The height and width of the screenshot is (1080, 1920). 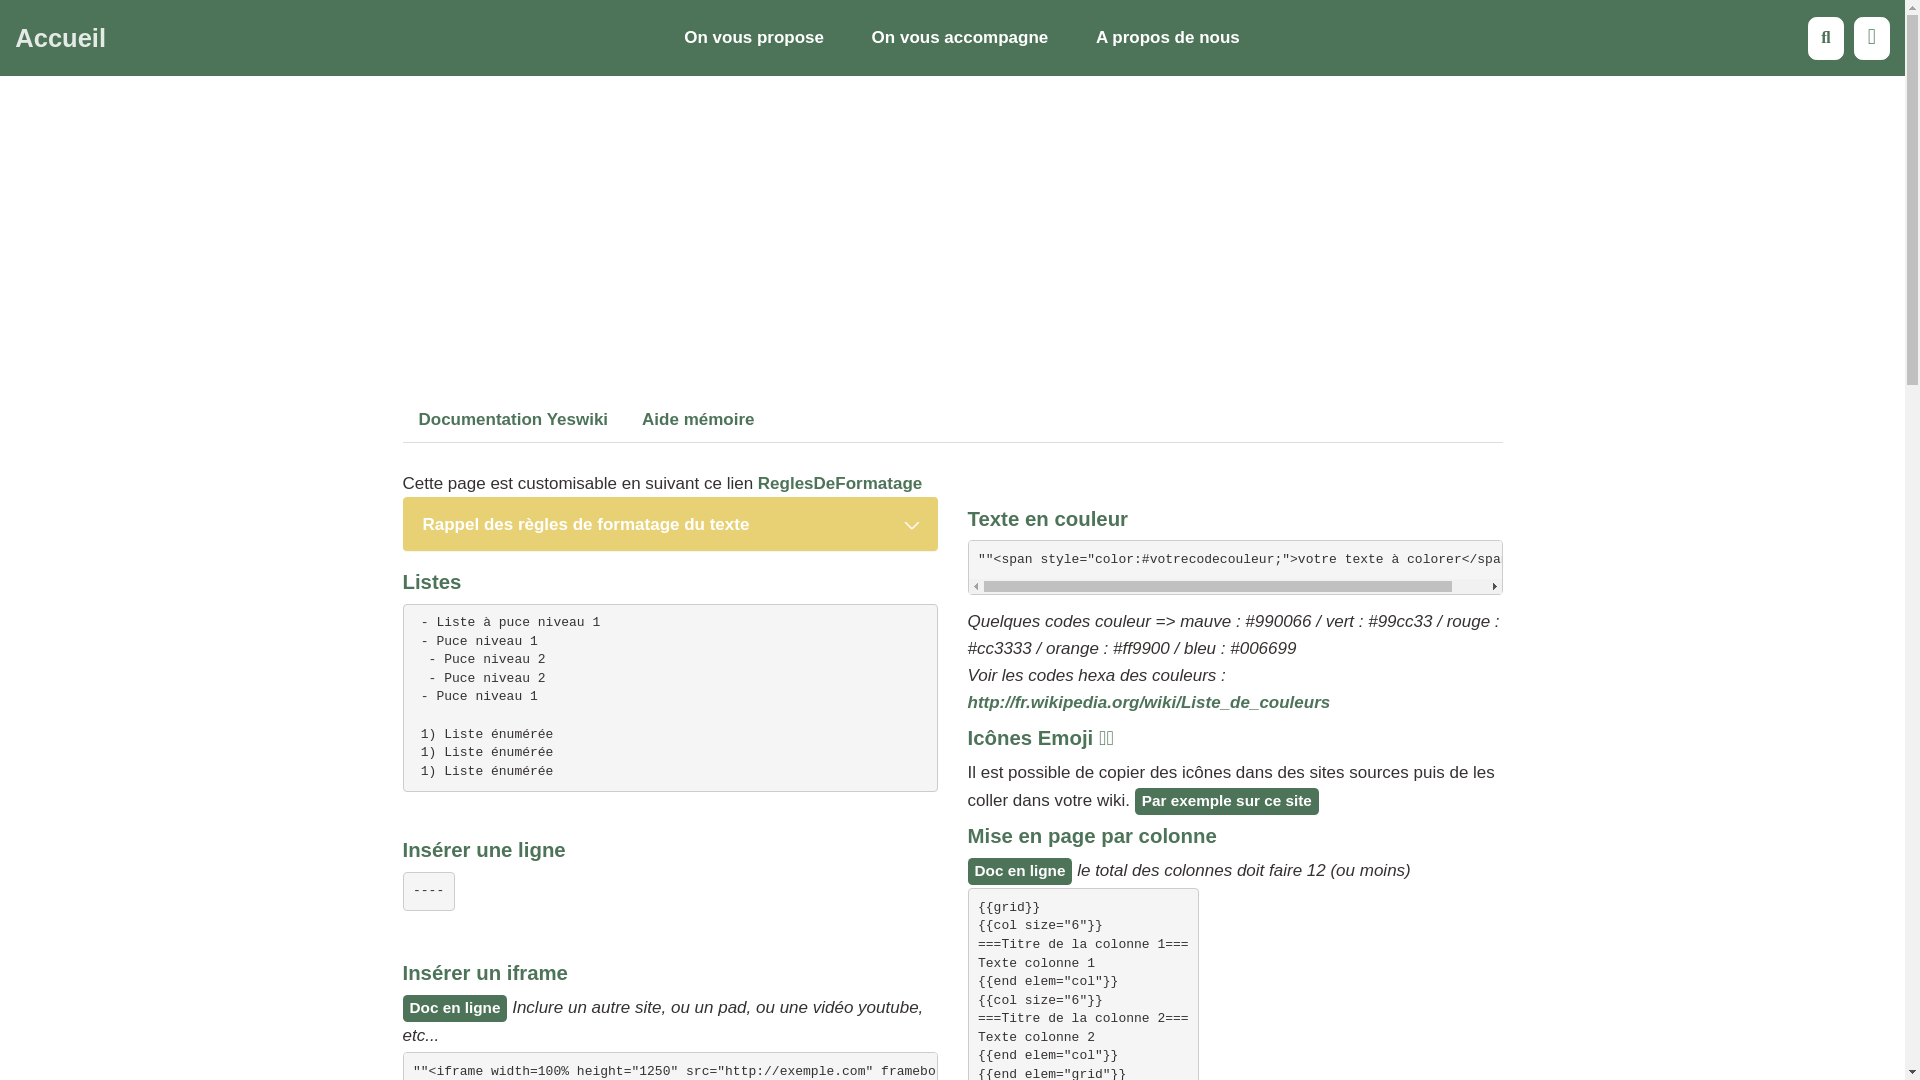 What do you see at coordinates (513, 420) in the screenshot?
I see `Documentation Yeswiki` at bounding box center [513, 420].